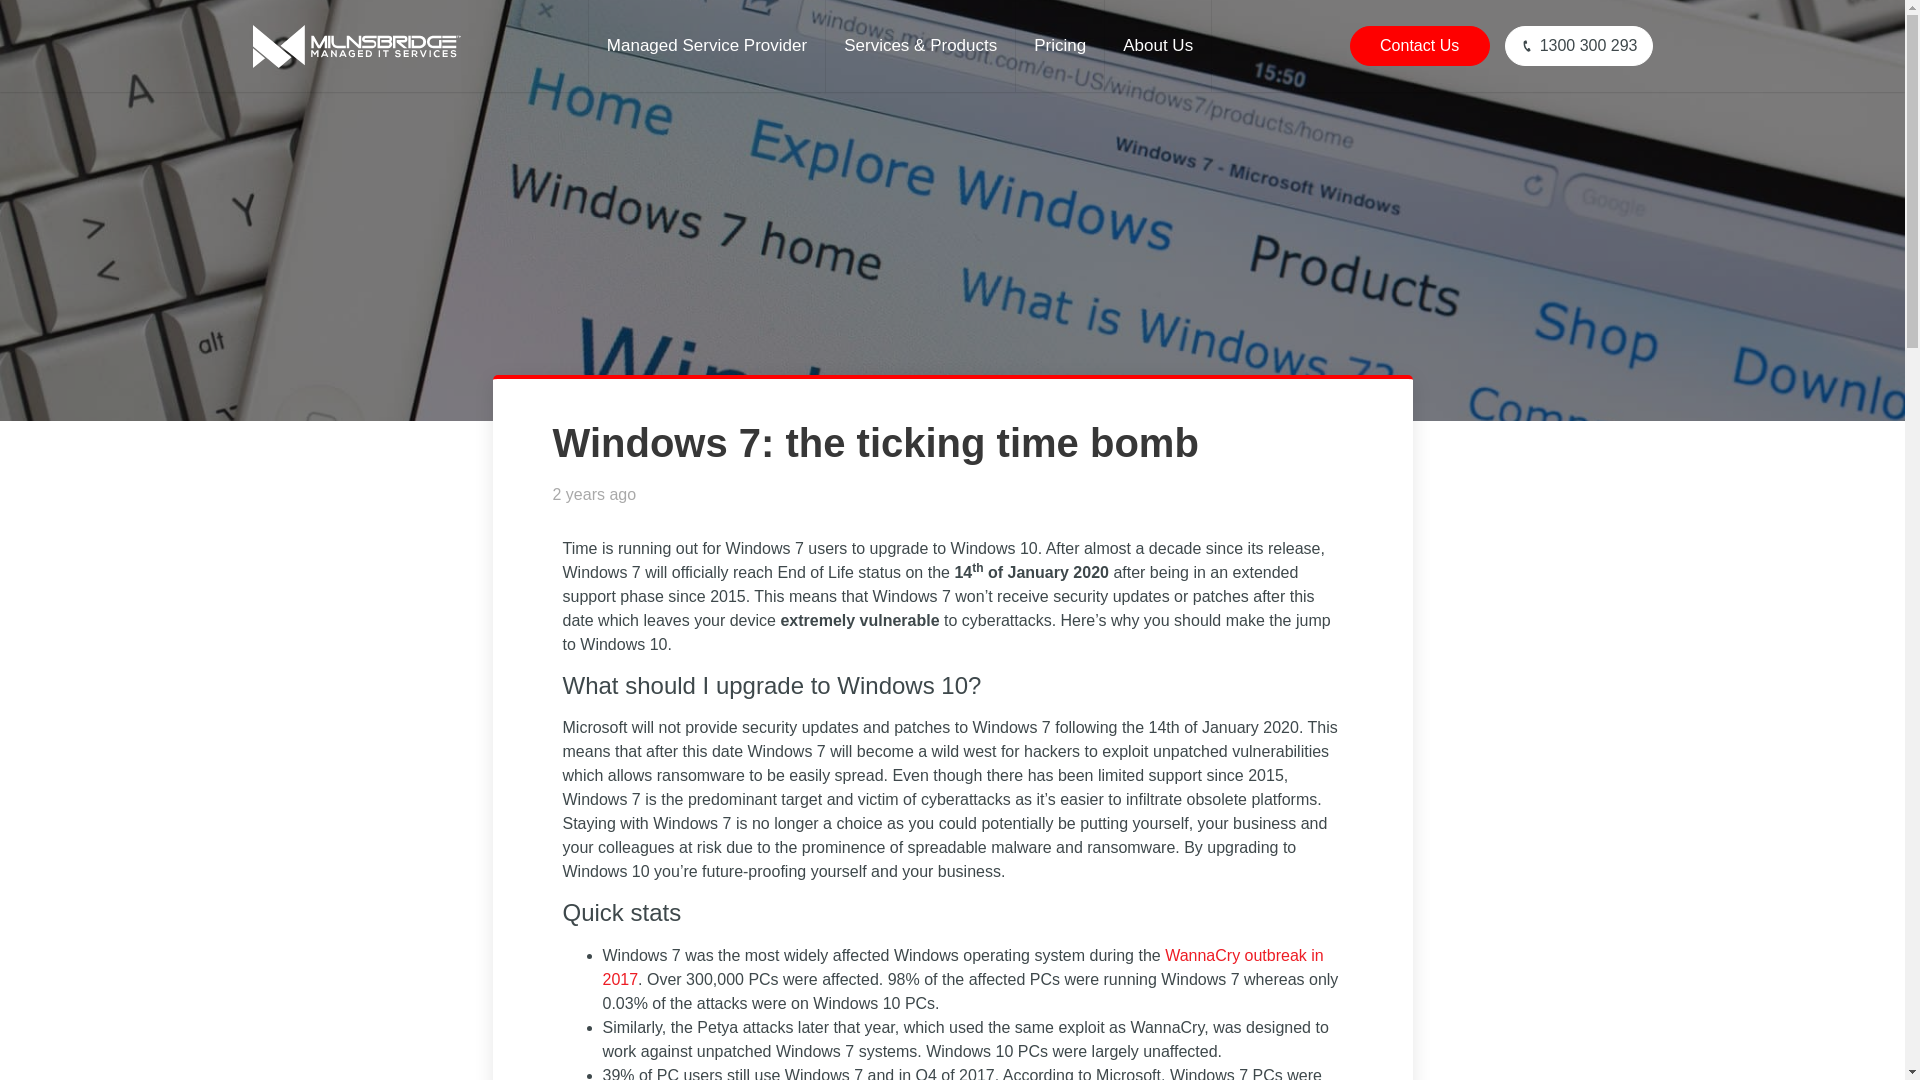  What do you see at coordinates (1419, 45) in the screenshot?
I see `Contact Us` at bounding box center [1419, 45].